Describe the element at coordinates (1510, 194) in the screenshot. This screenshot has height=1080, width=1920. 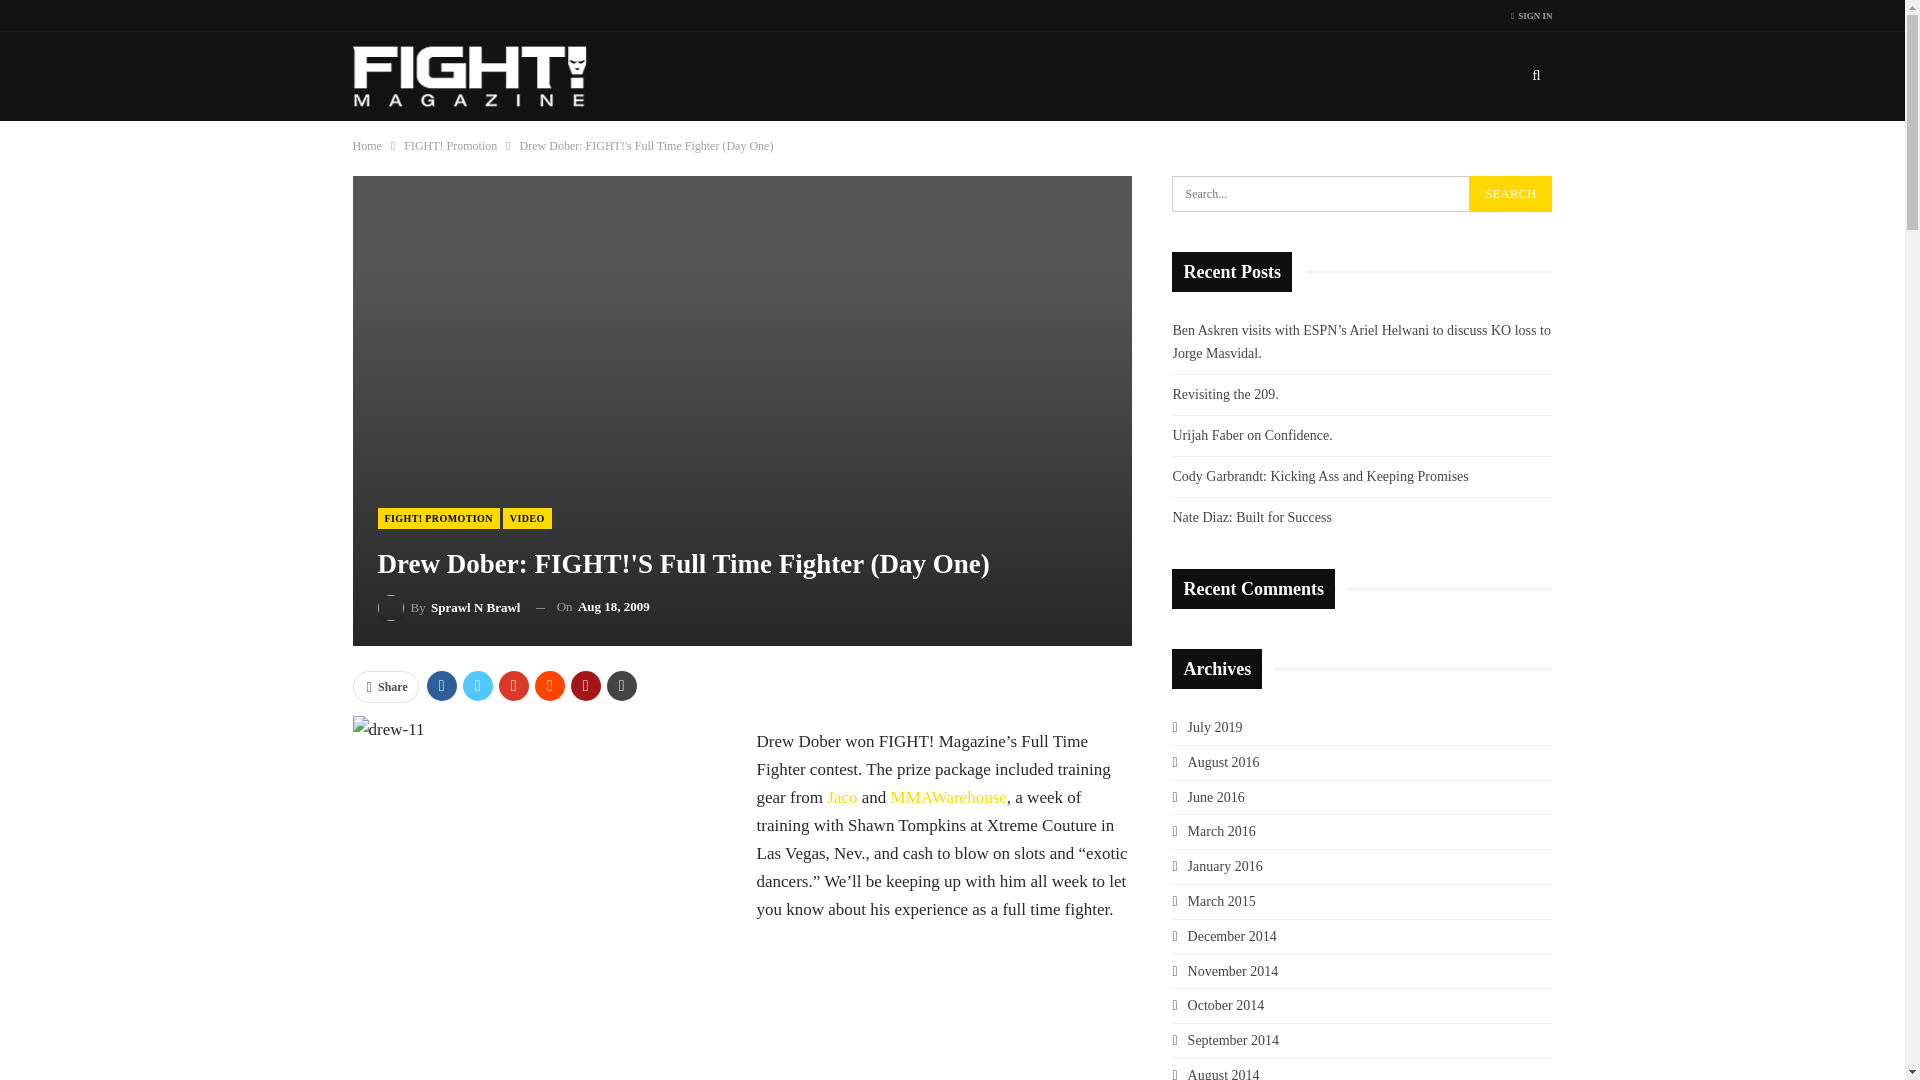
I see `Search` at that location.